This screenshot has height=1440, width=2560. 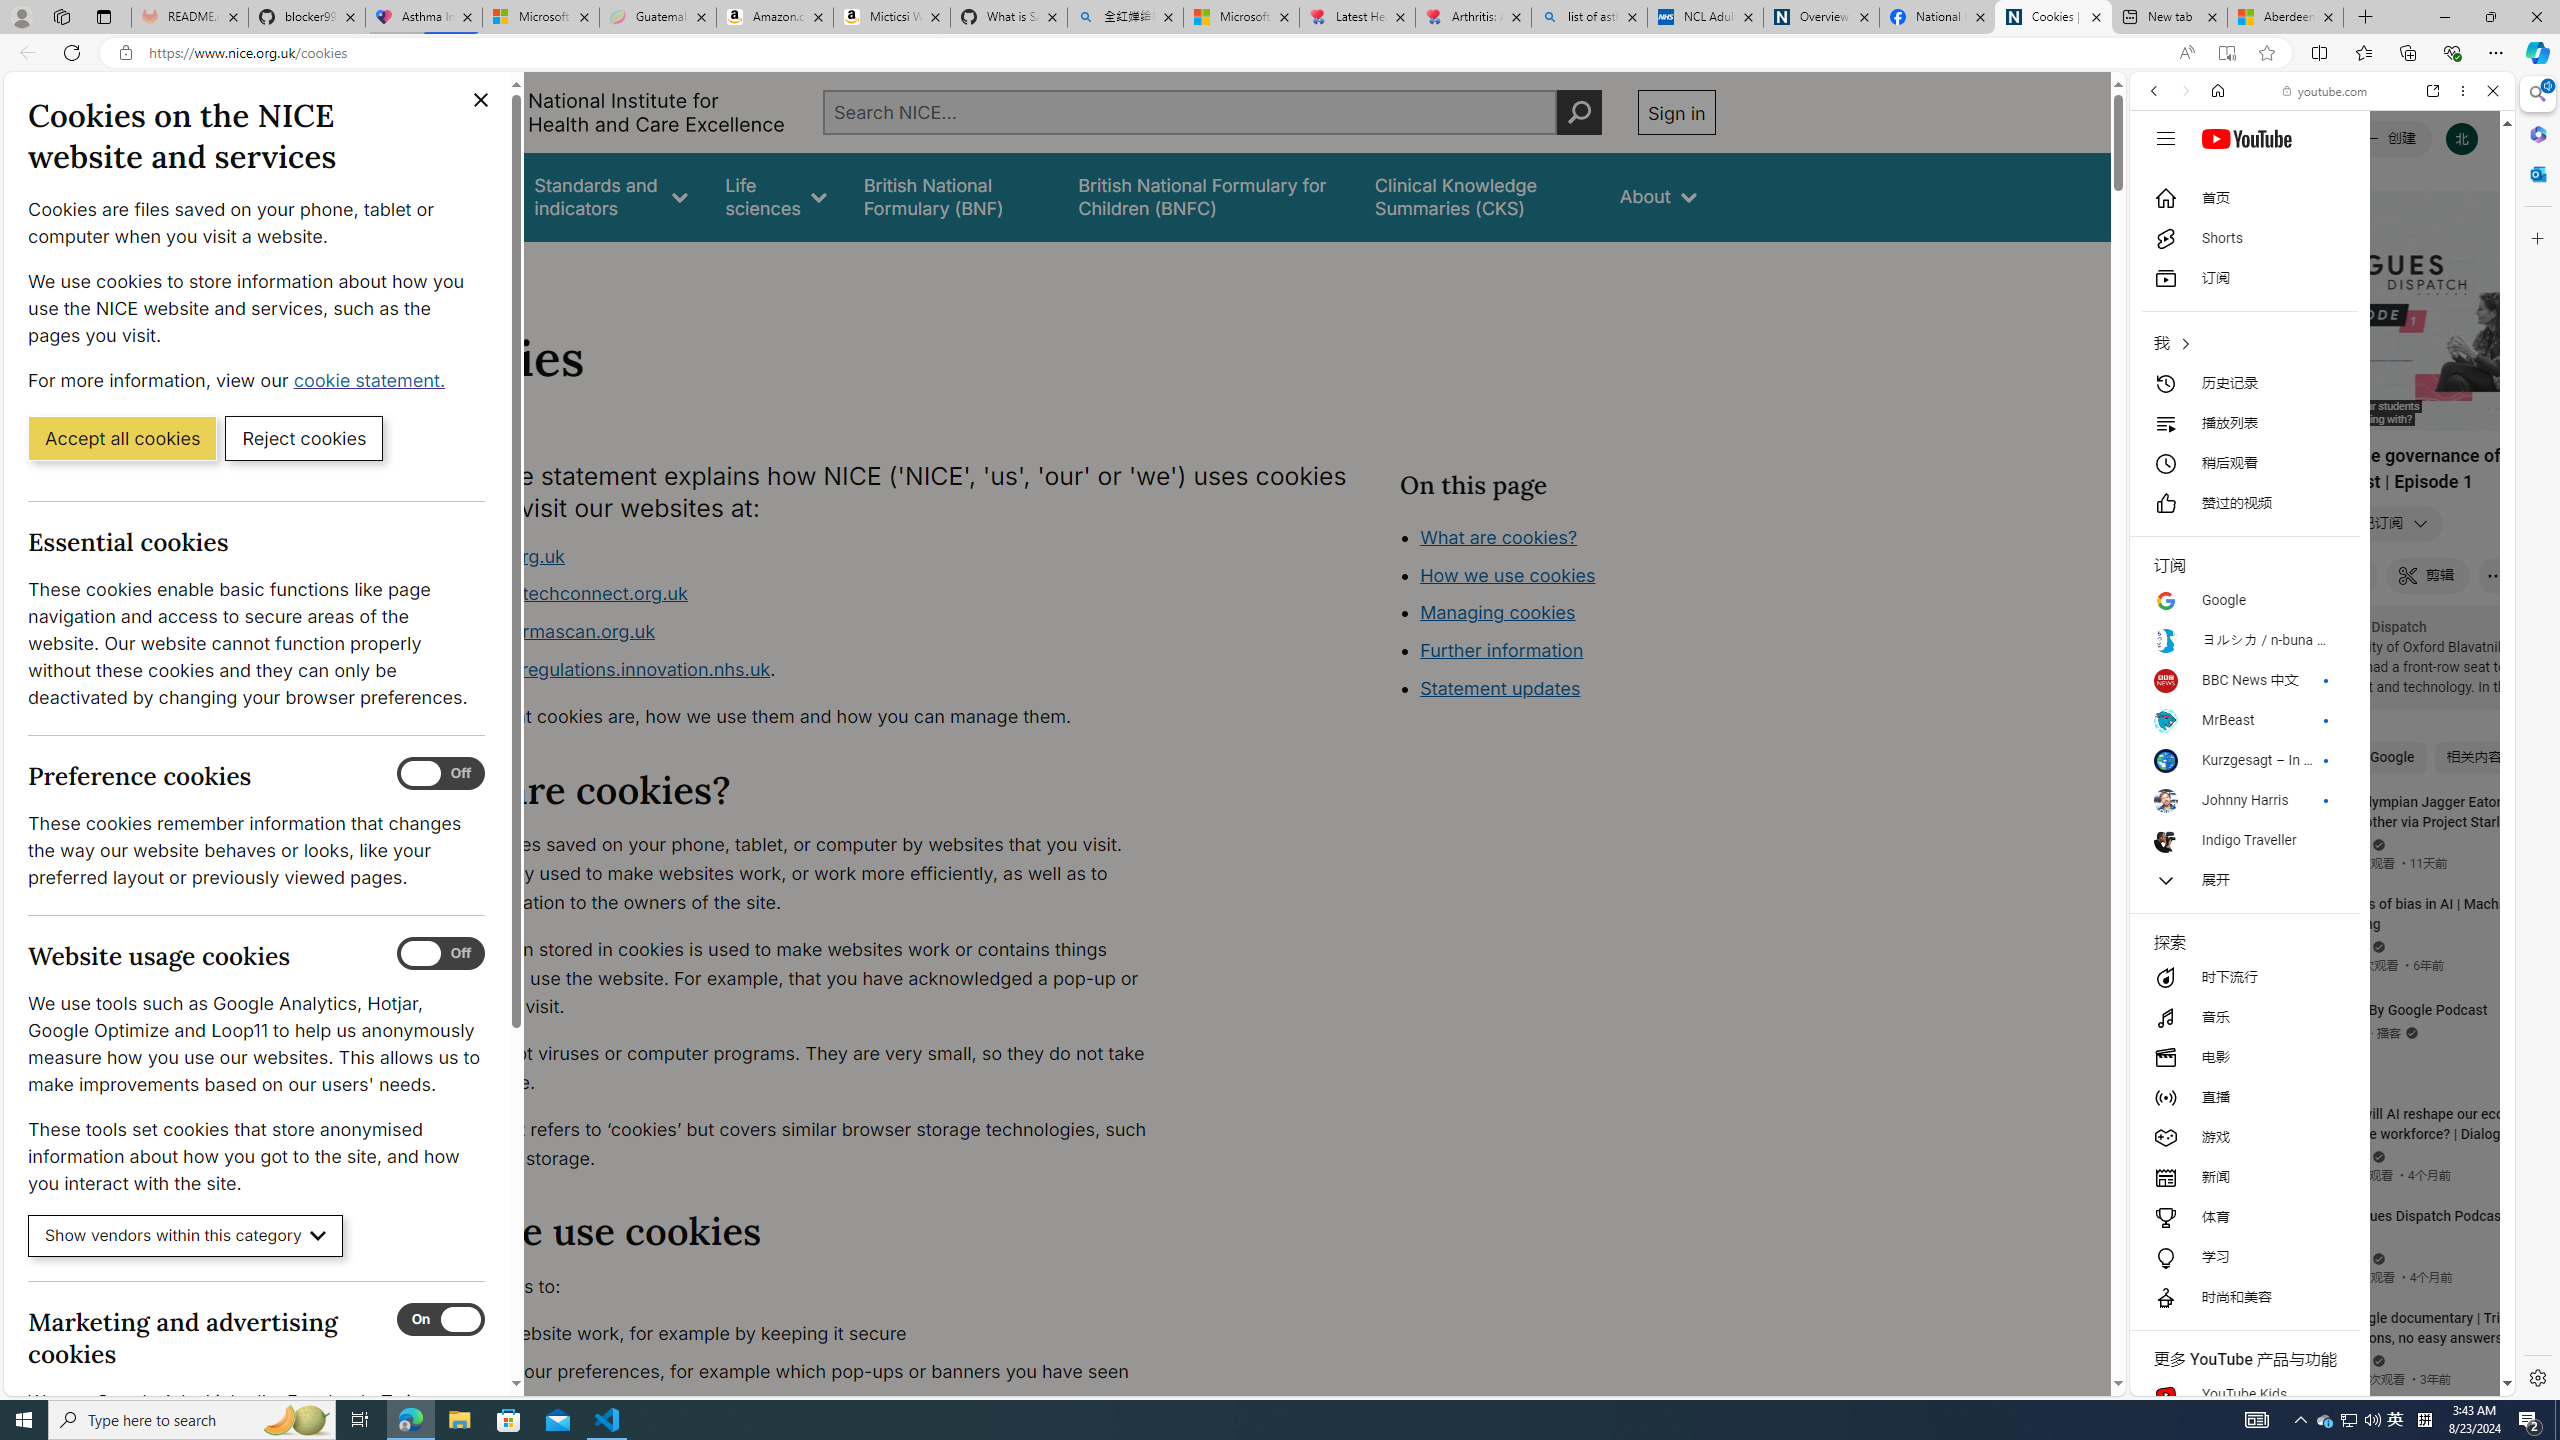 What do you see at coordinates (2286, 17) in the screenshot?
I see `Aberdeen, Hong Kong SAR hourly forecast | Microsoft Weather` at bounding box center [2286, 17].